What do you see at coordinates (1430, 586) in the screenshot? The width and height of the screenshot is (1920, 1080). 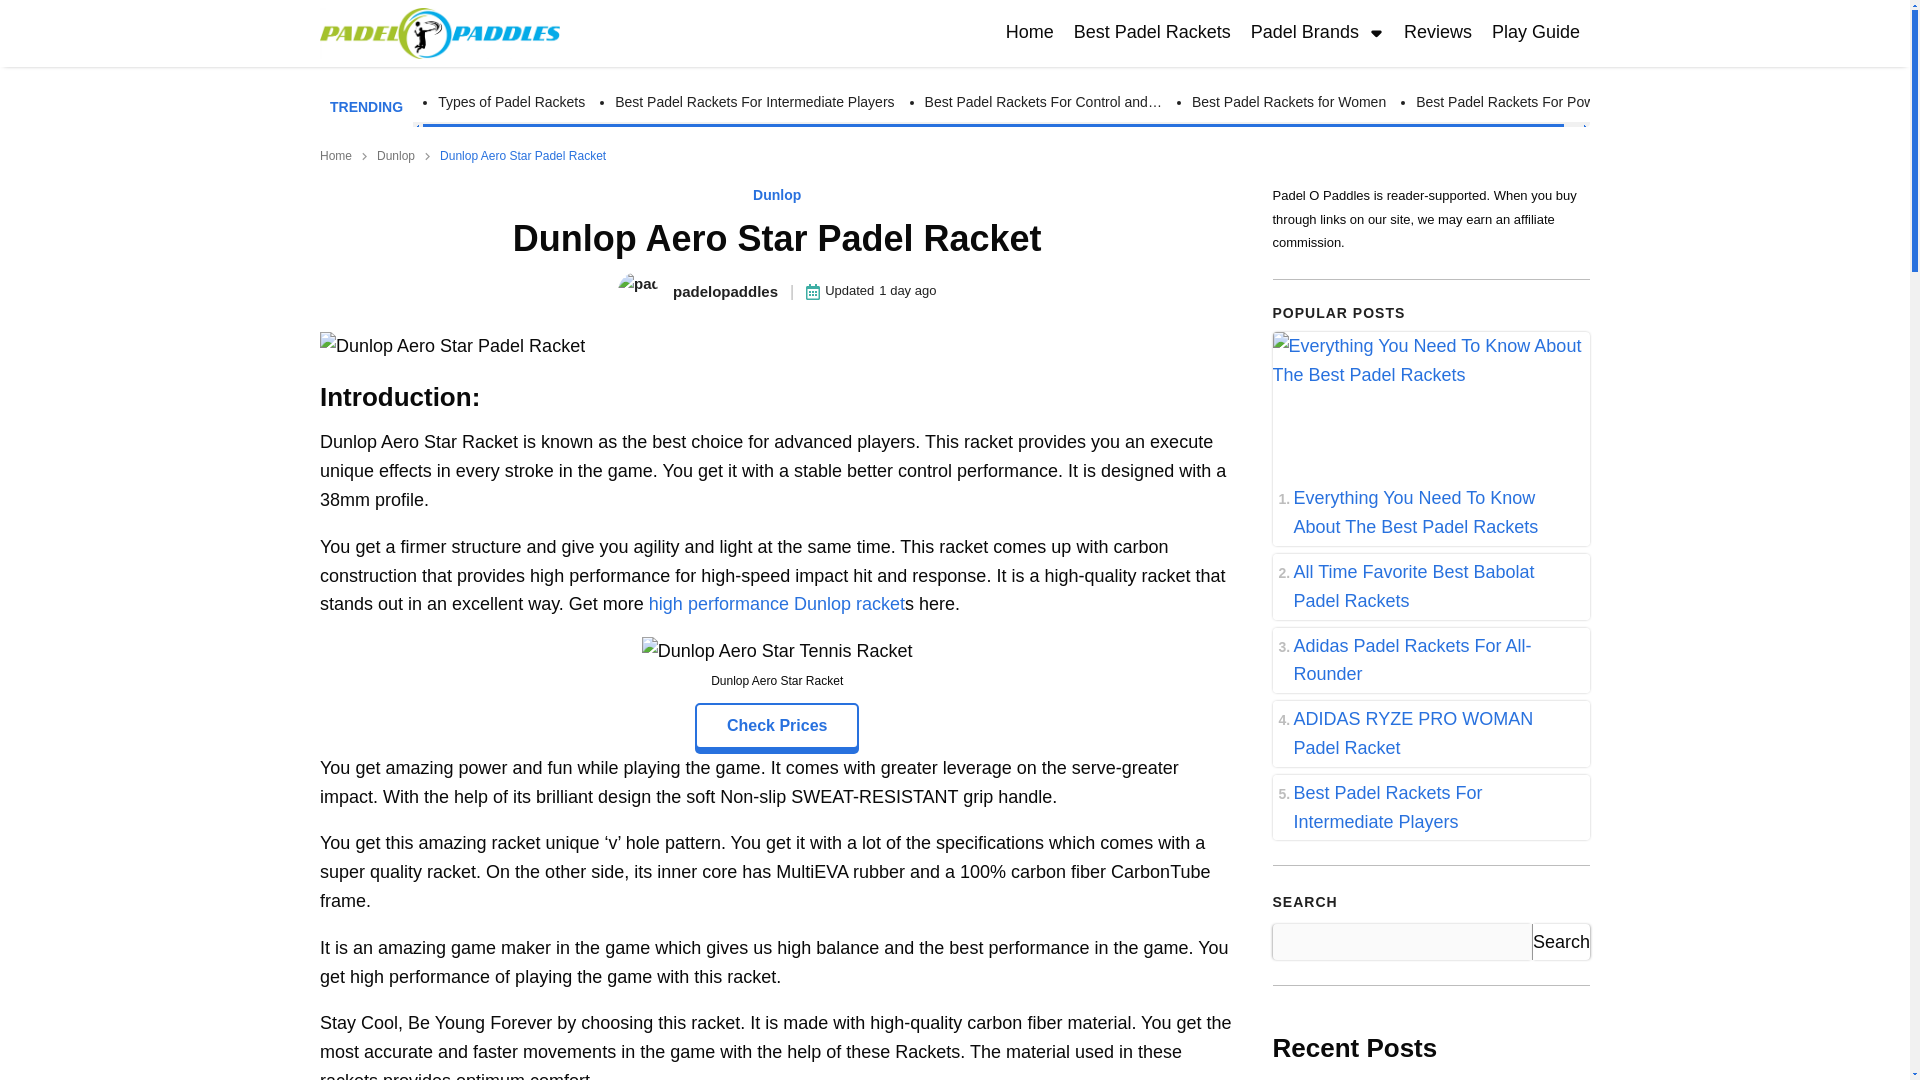 I see `All Time Favorite Best Babolat Padel Rackets` at bounding box center [1430, 586].